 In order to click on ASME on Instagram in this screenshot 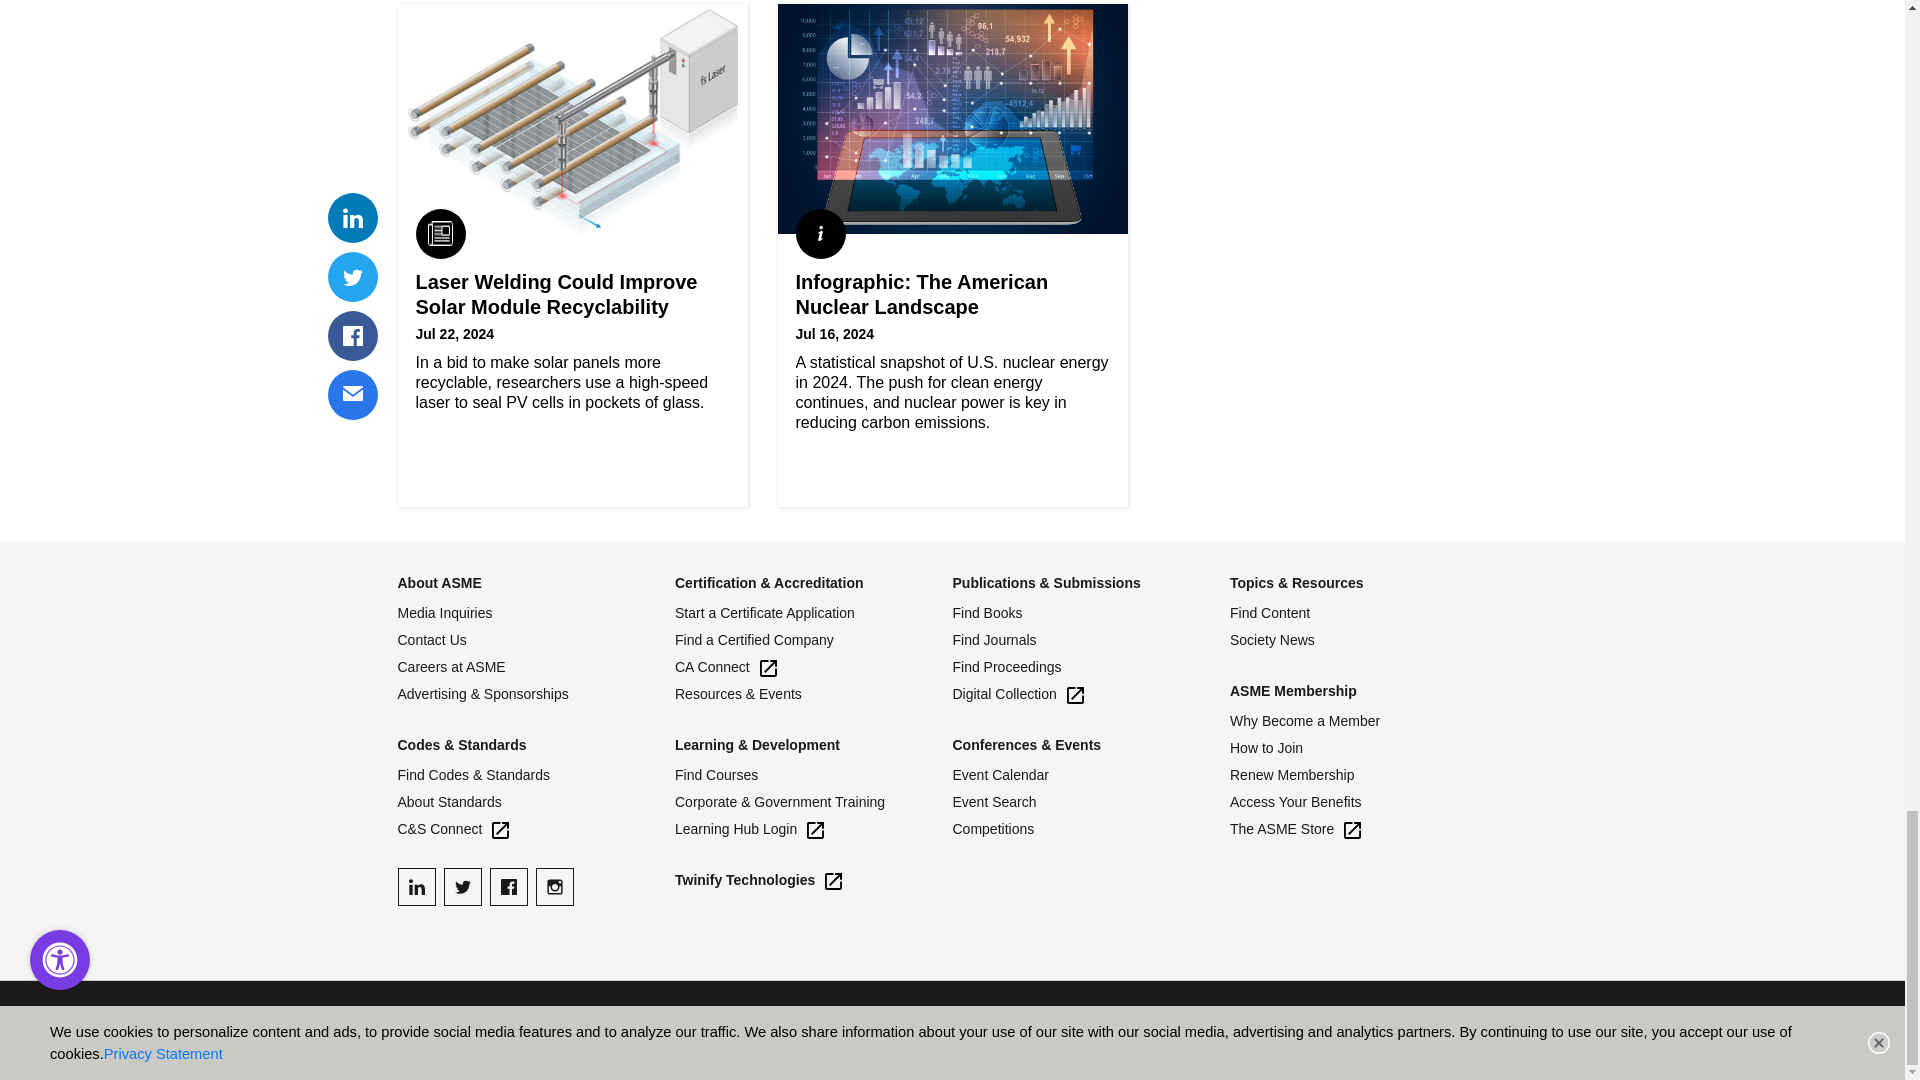, I will do `click(554, 887)`.